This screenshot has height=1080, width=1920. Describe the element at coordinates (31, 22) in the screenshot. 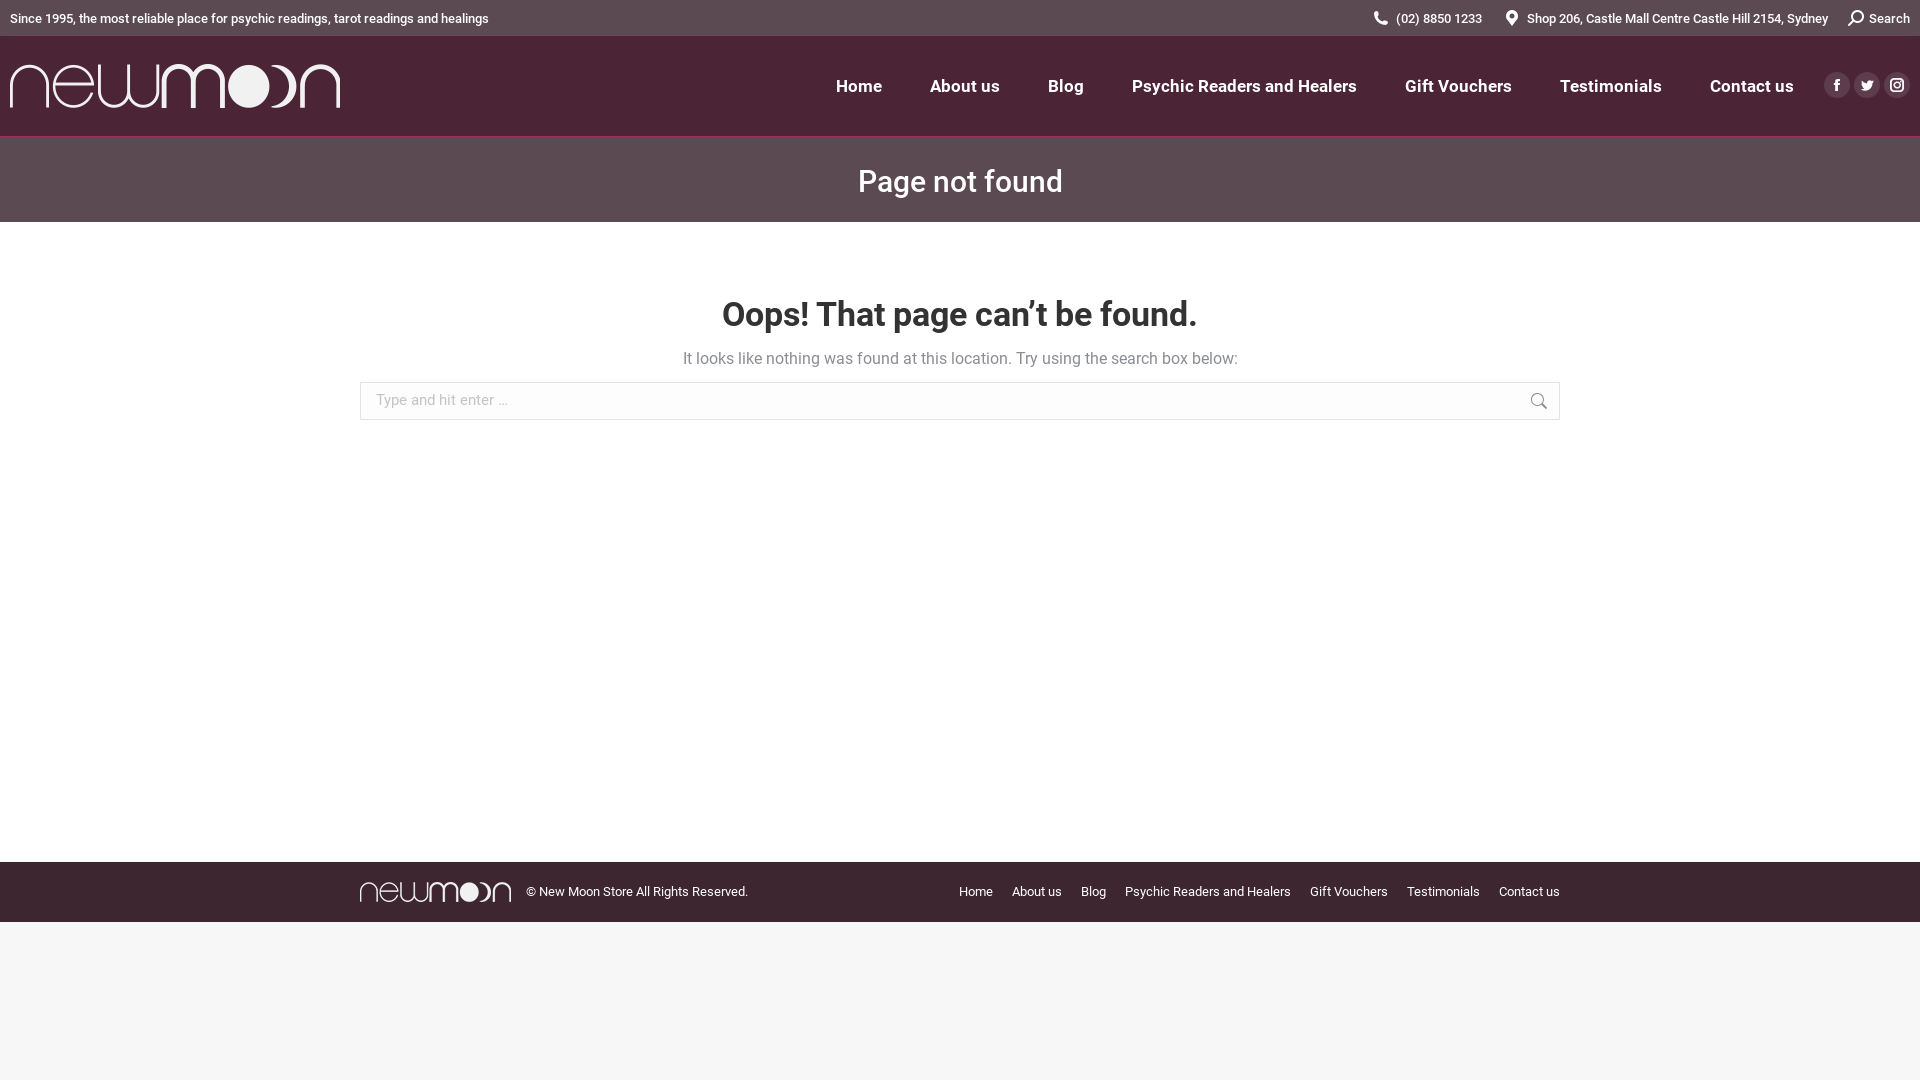

I see `Go!` at that location.